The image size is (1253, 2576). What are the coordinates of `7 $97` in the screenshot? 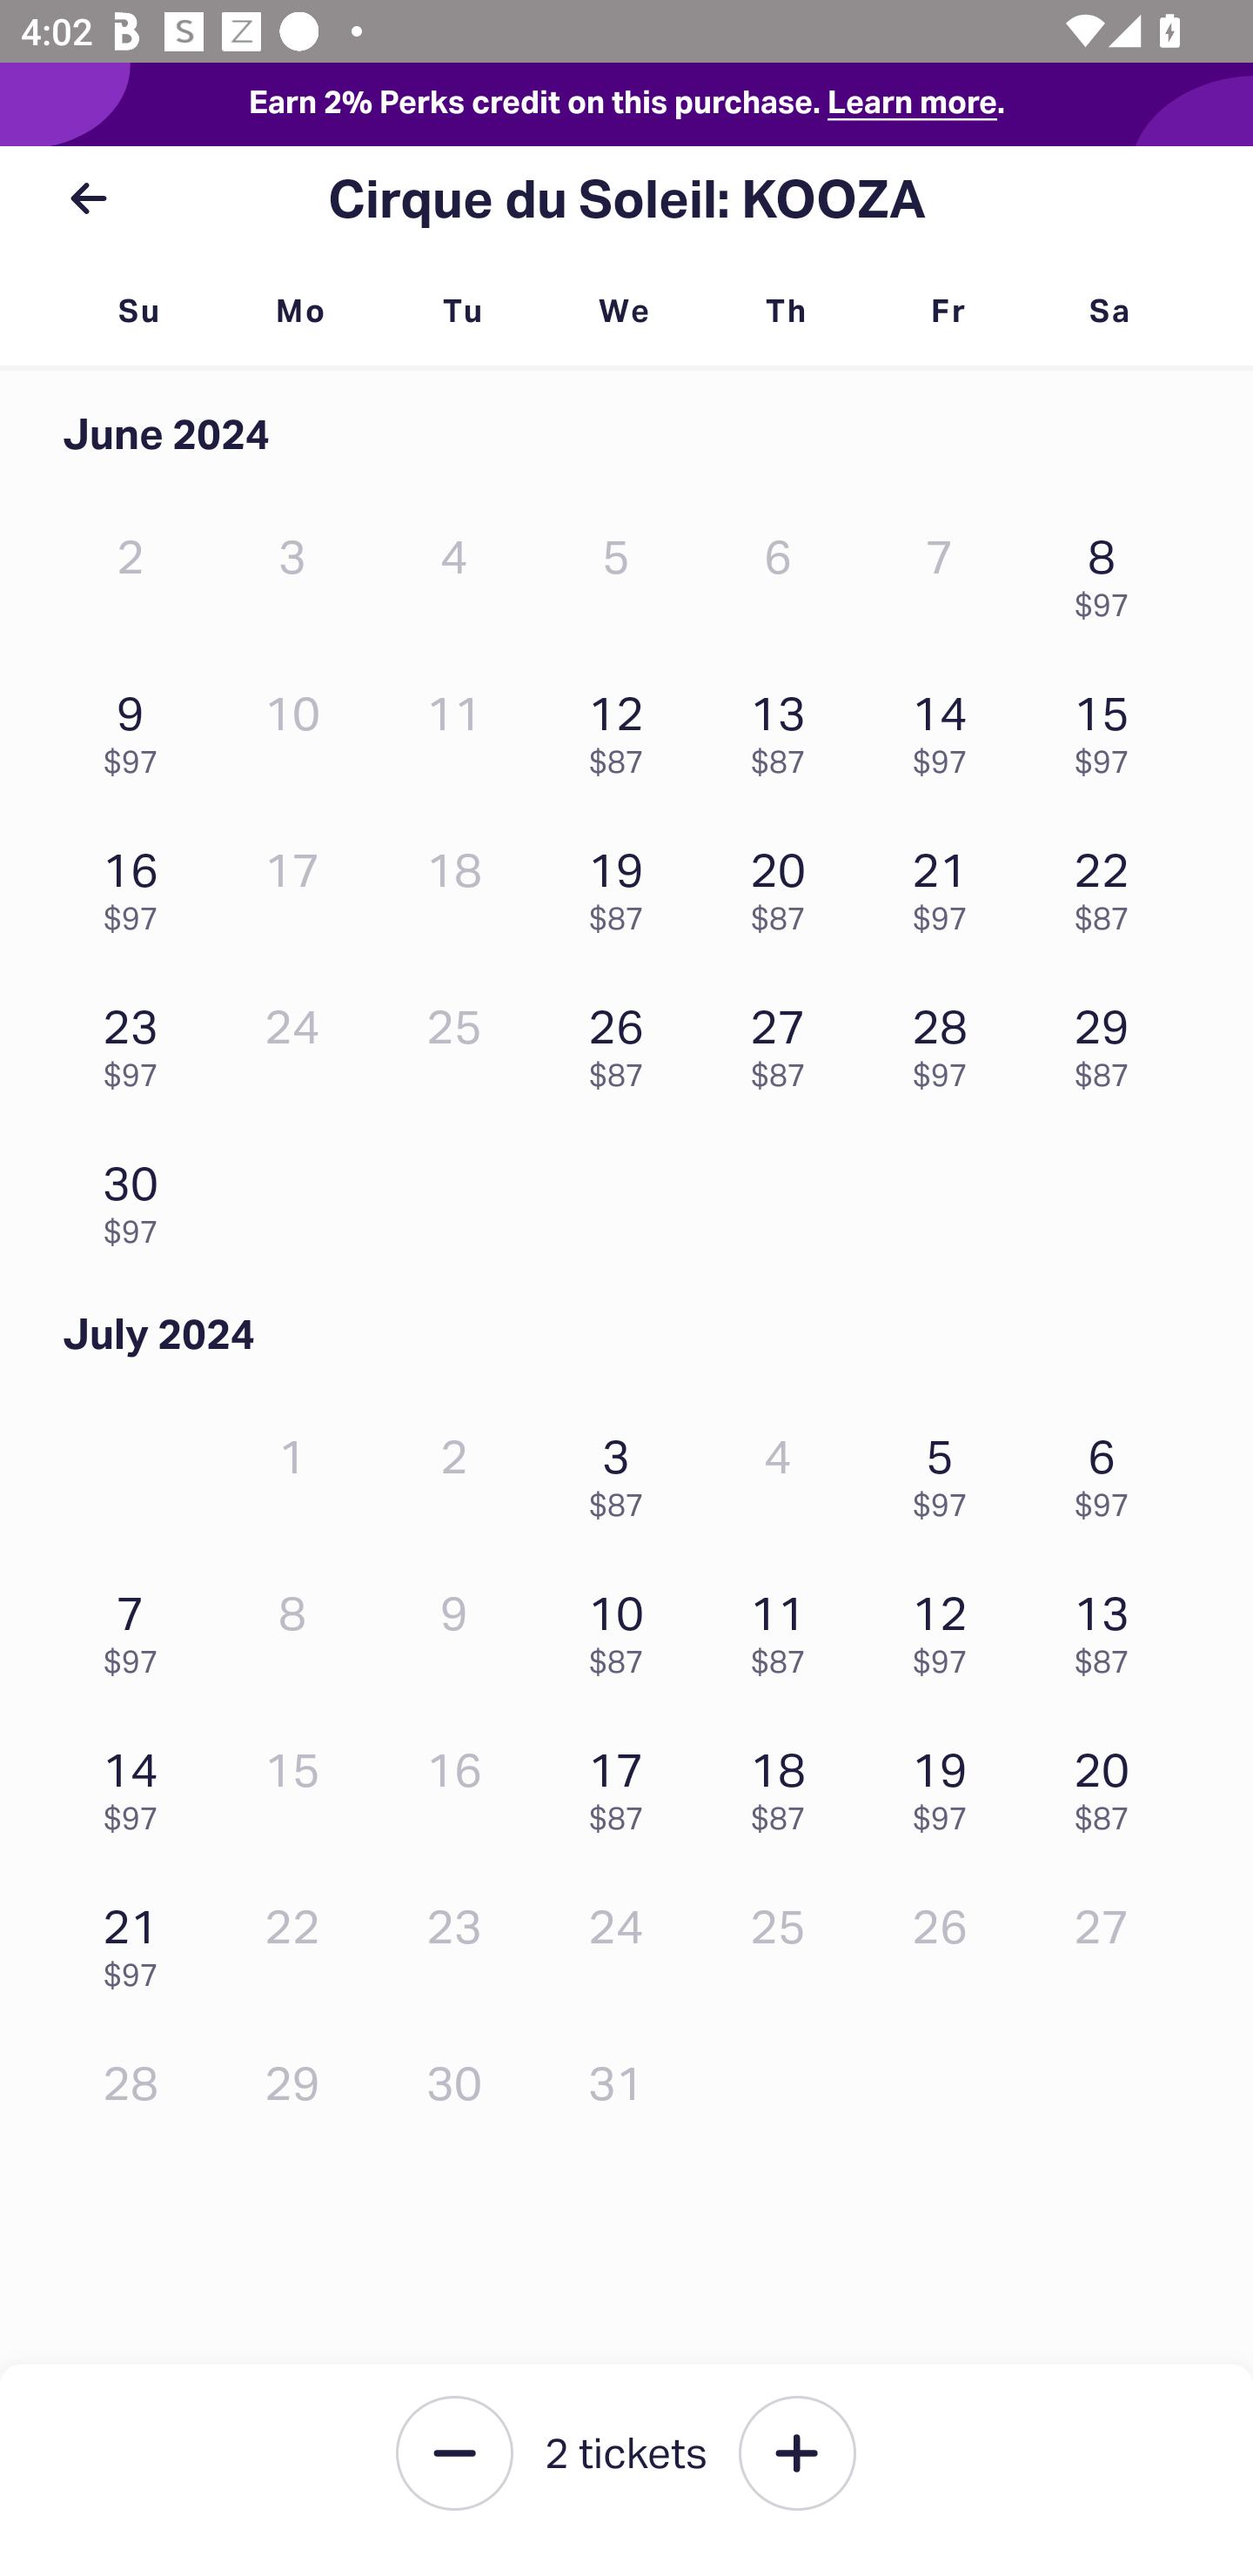 It's located at (138, 1626).